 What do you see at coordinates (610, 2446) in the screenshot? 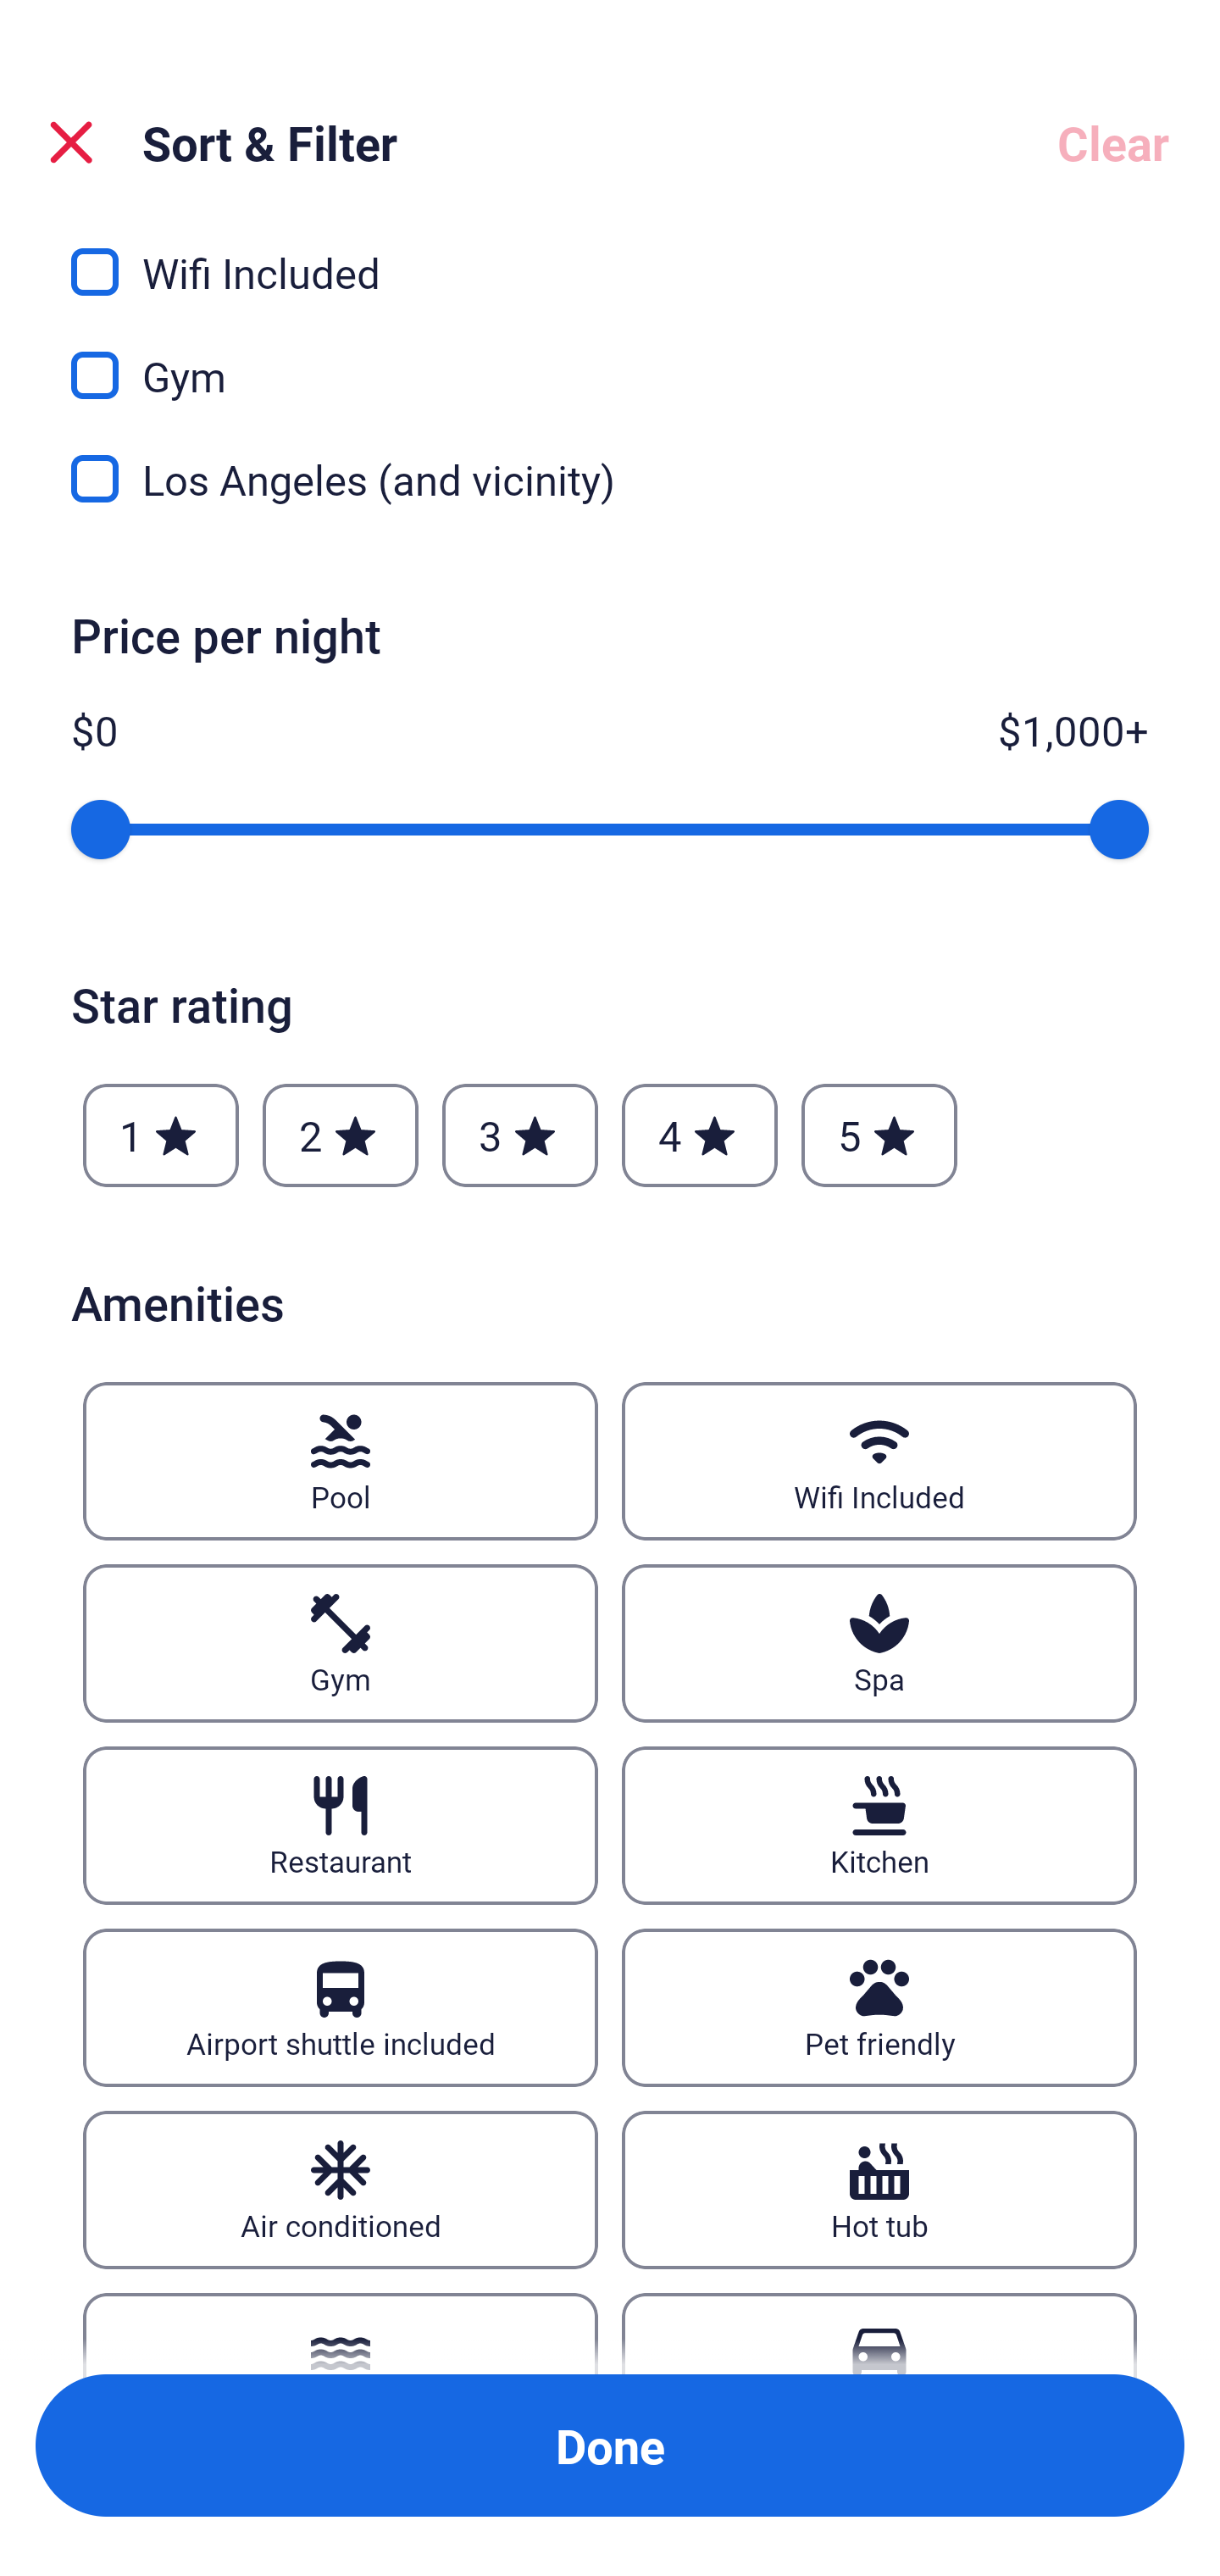
I see `Apply and close Sort and Filter Done` at bounding box center [610, 2446].